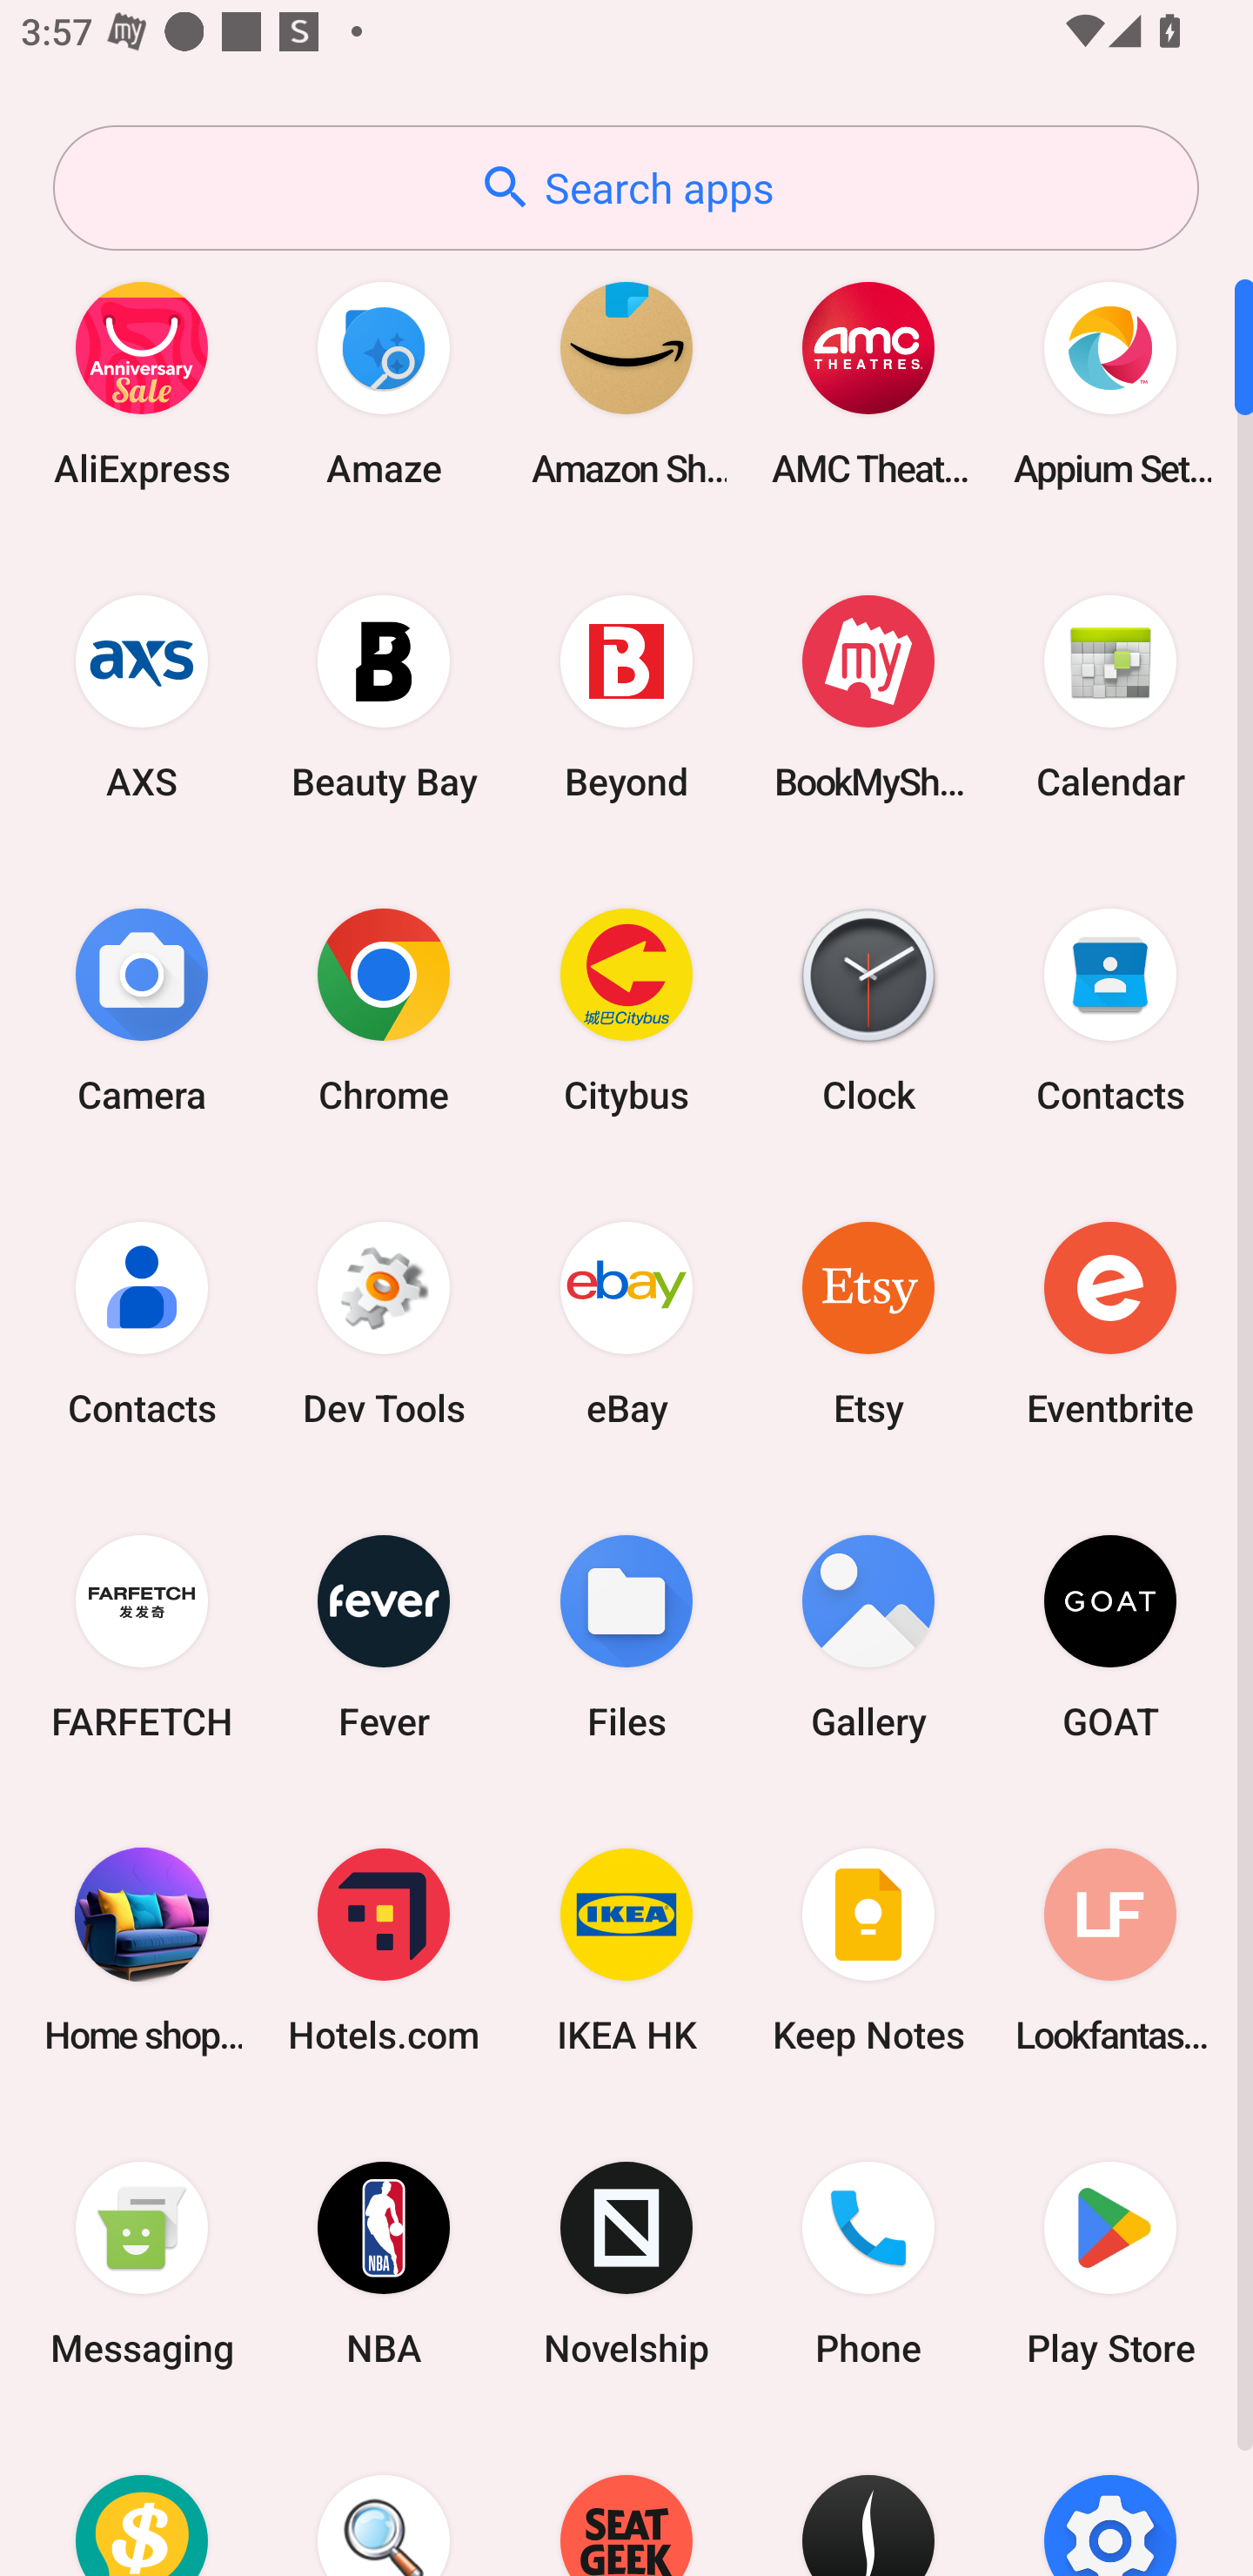 This screenshot has height=2576, width=1253. Describe the element at coordinates (626, 1949) in the screenshot. I see `IKEA HK` at that location.